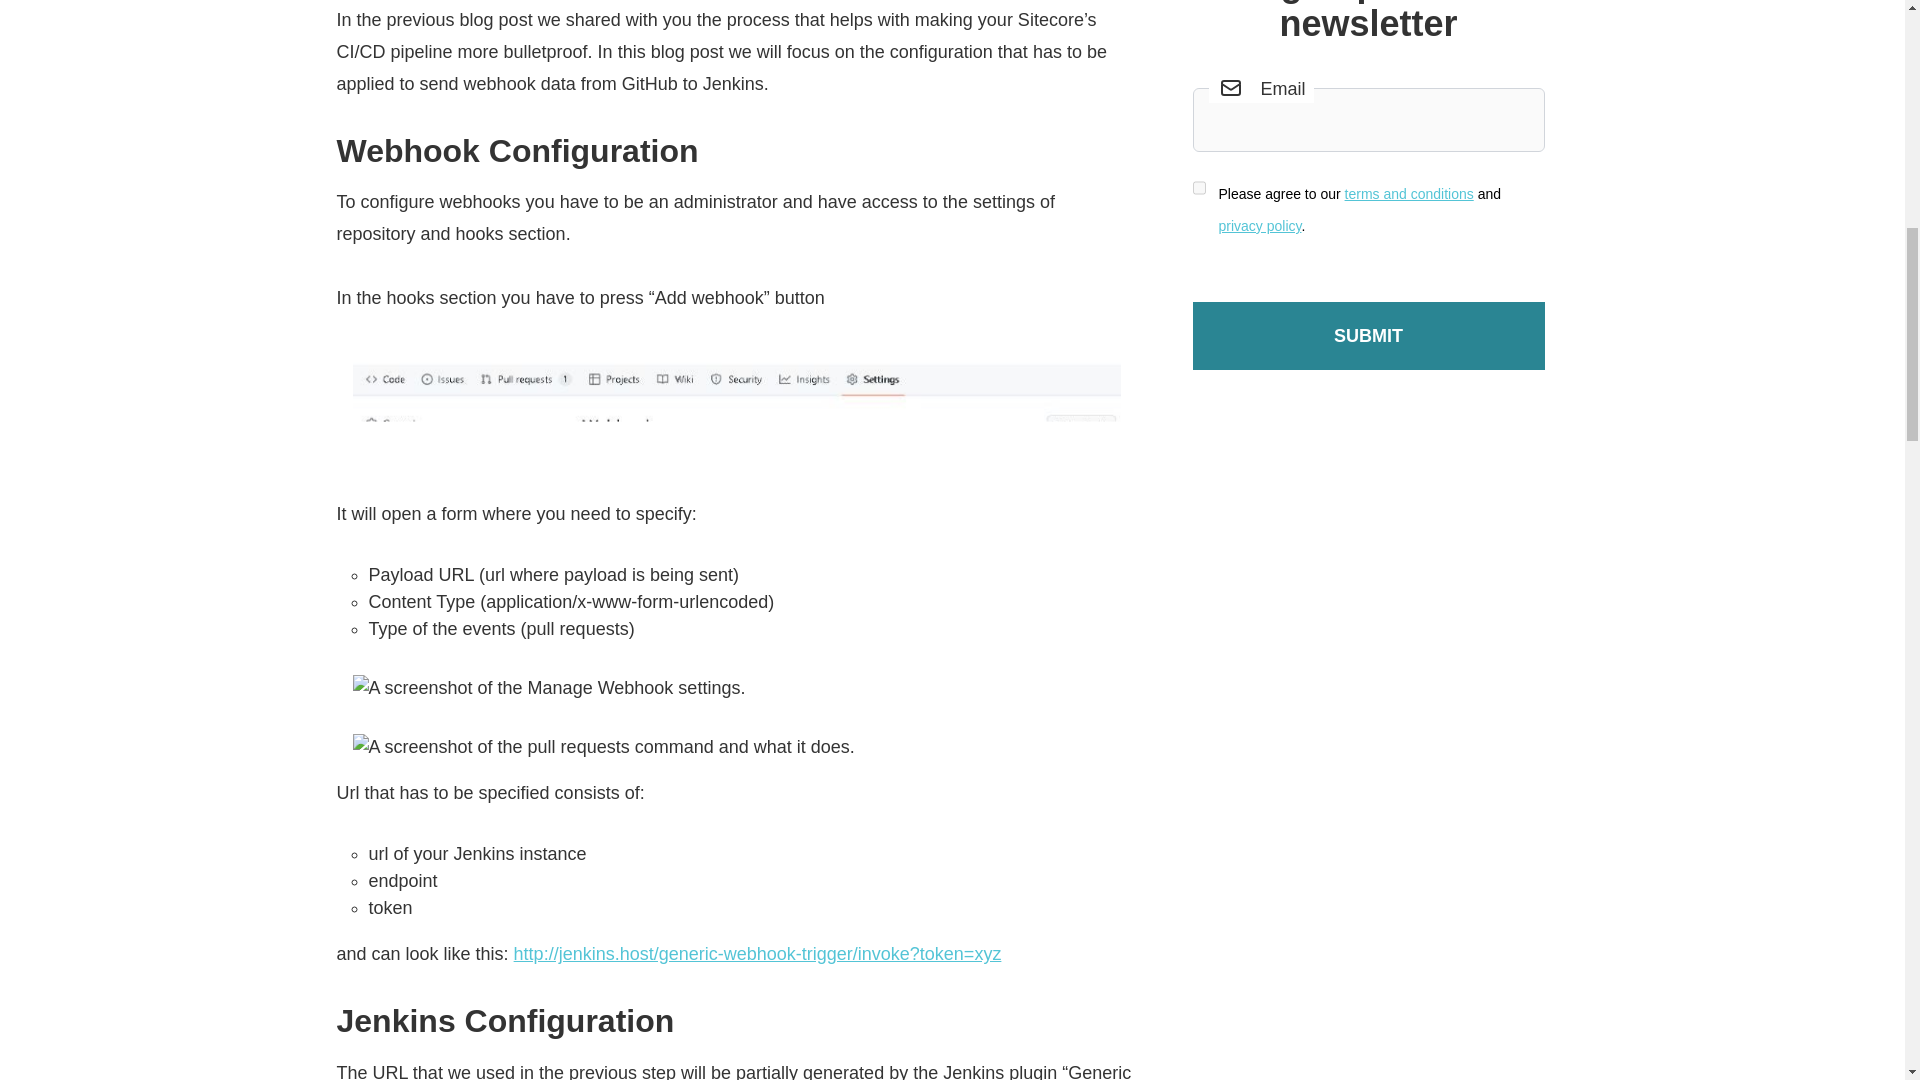 The width and height of the screenshot is (1920, 1080). What do you see at coordinates (1259, 226) in the screenshot?
I see `privacy policy` at bounding box center [1259, 226].